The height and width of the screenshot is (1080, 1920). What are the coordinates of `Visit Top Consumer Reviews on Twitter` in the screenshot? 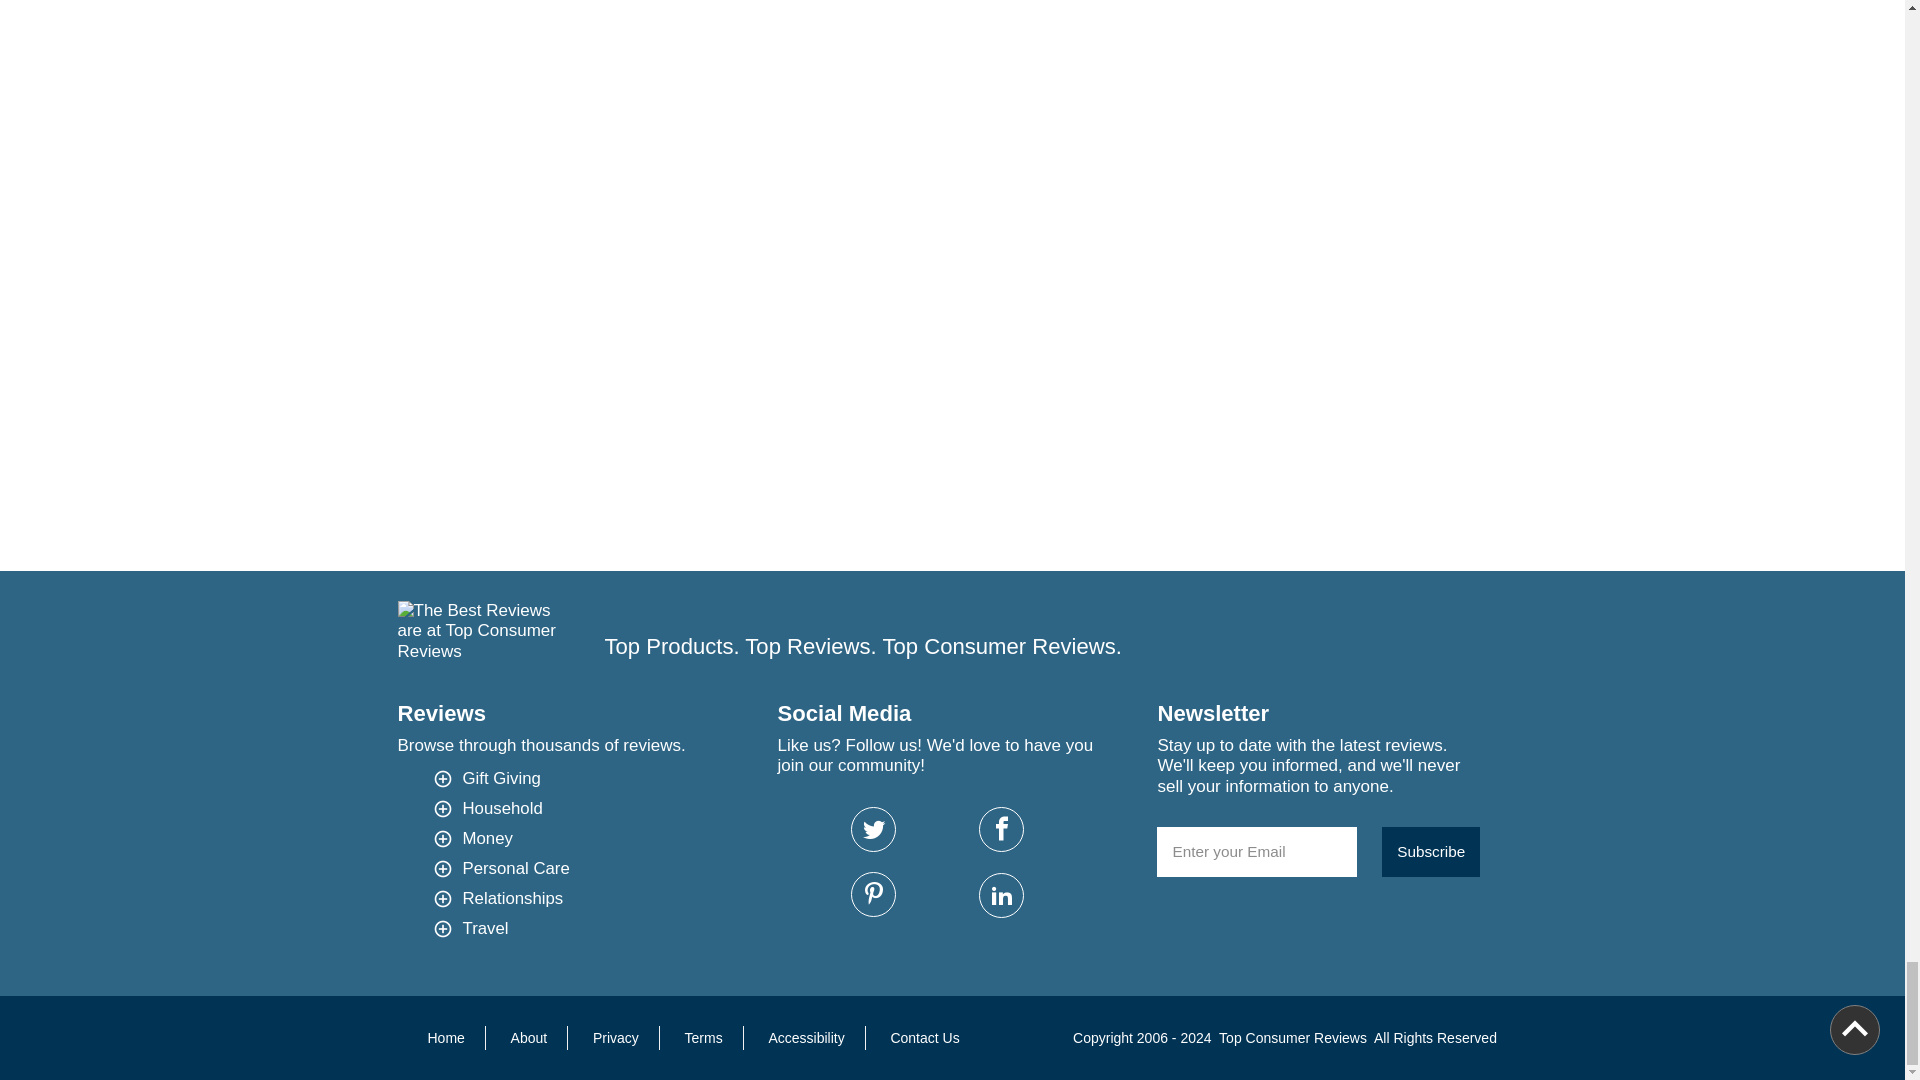 It's located at (873, 829).